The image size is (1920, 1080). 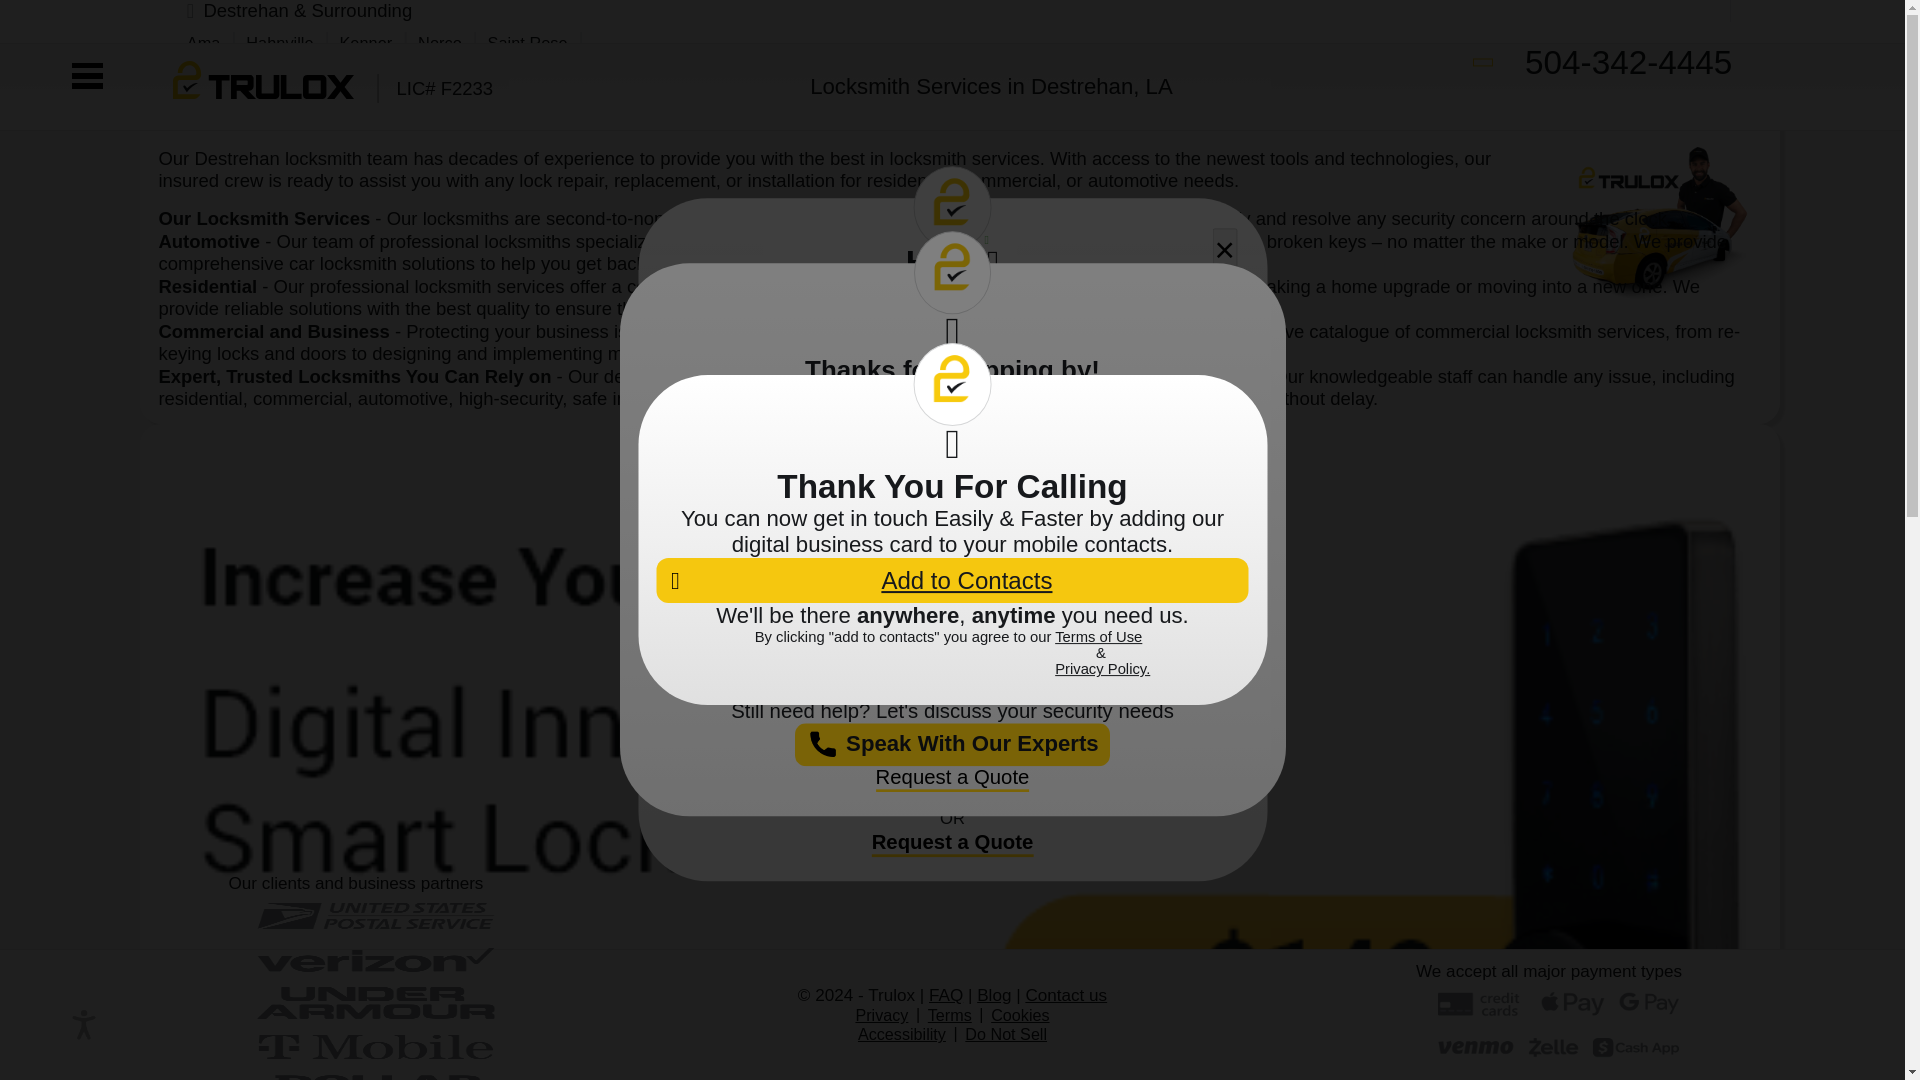 What do you see at coordinates (365, 42) in the screenshot?
I see `Kenner` at bounding box center [365, 42].